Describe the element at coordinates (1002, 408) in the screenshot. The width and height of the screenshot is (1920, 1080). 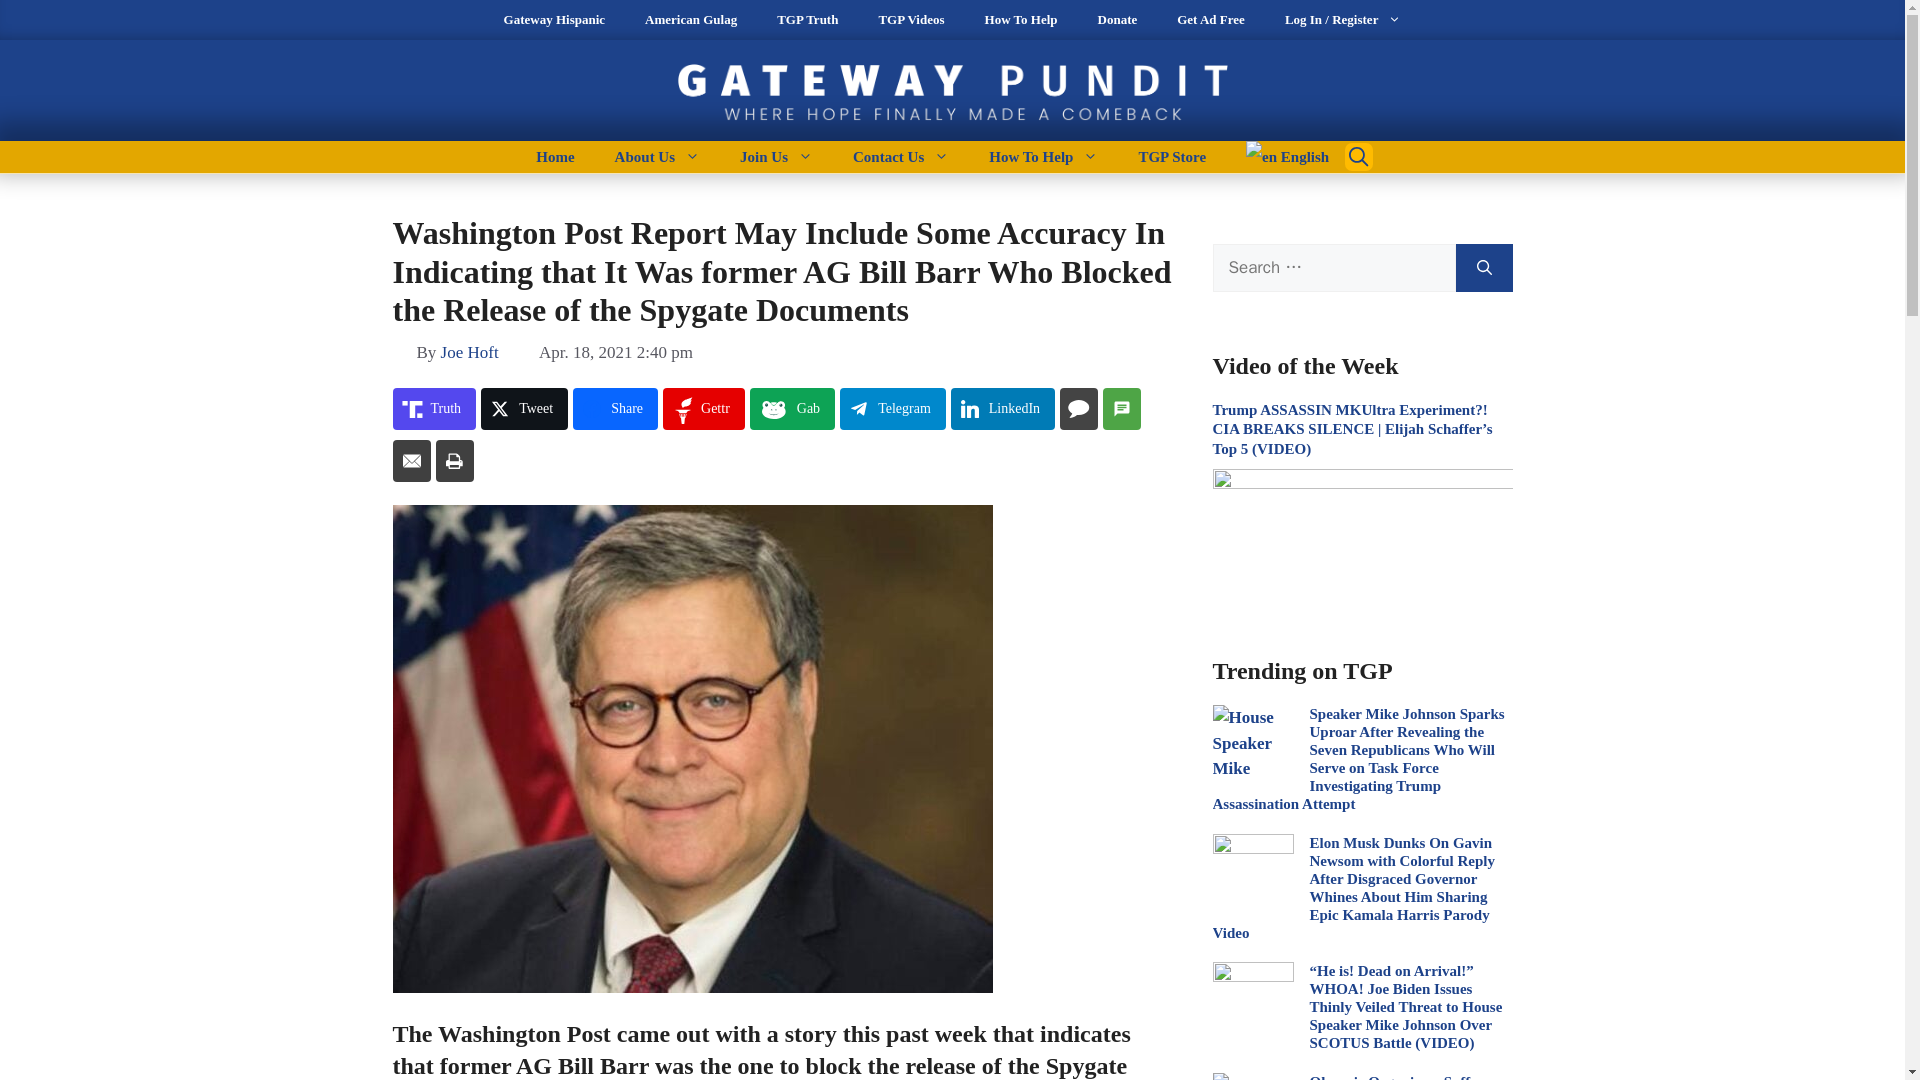
I see `Share on LinkedIn` at that location.